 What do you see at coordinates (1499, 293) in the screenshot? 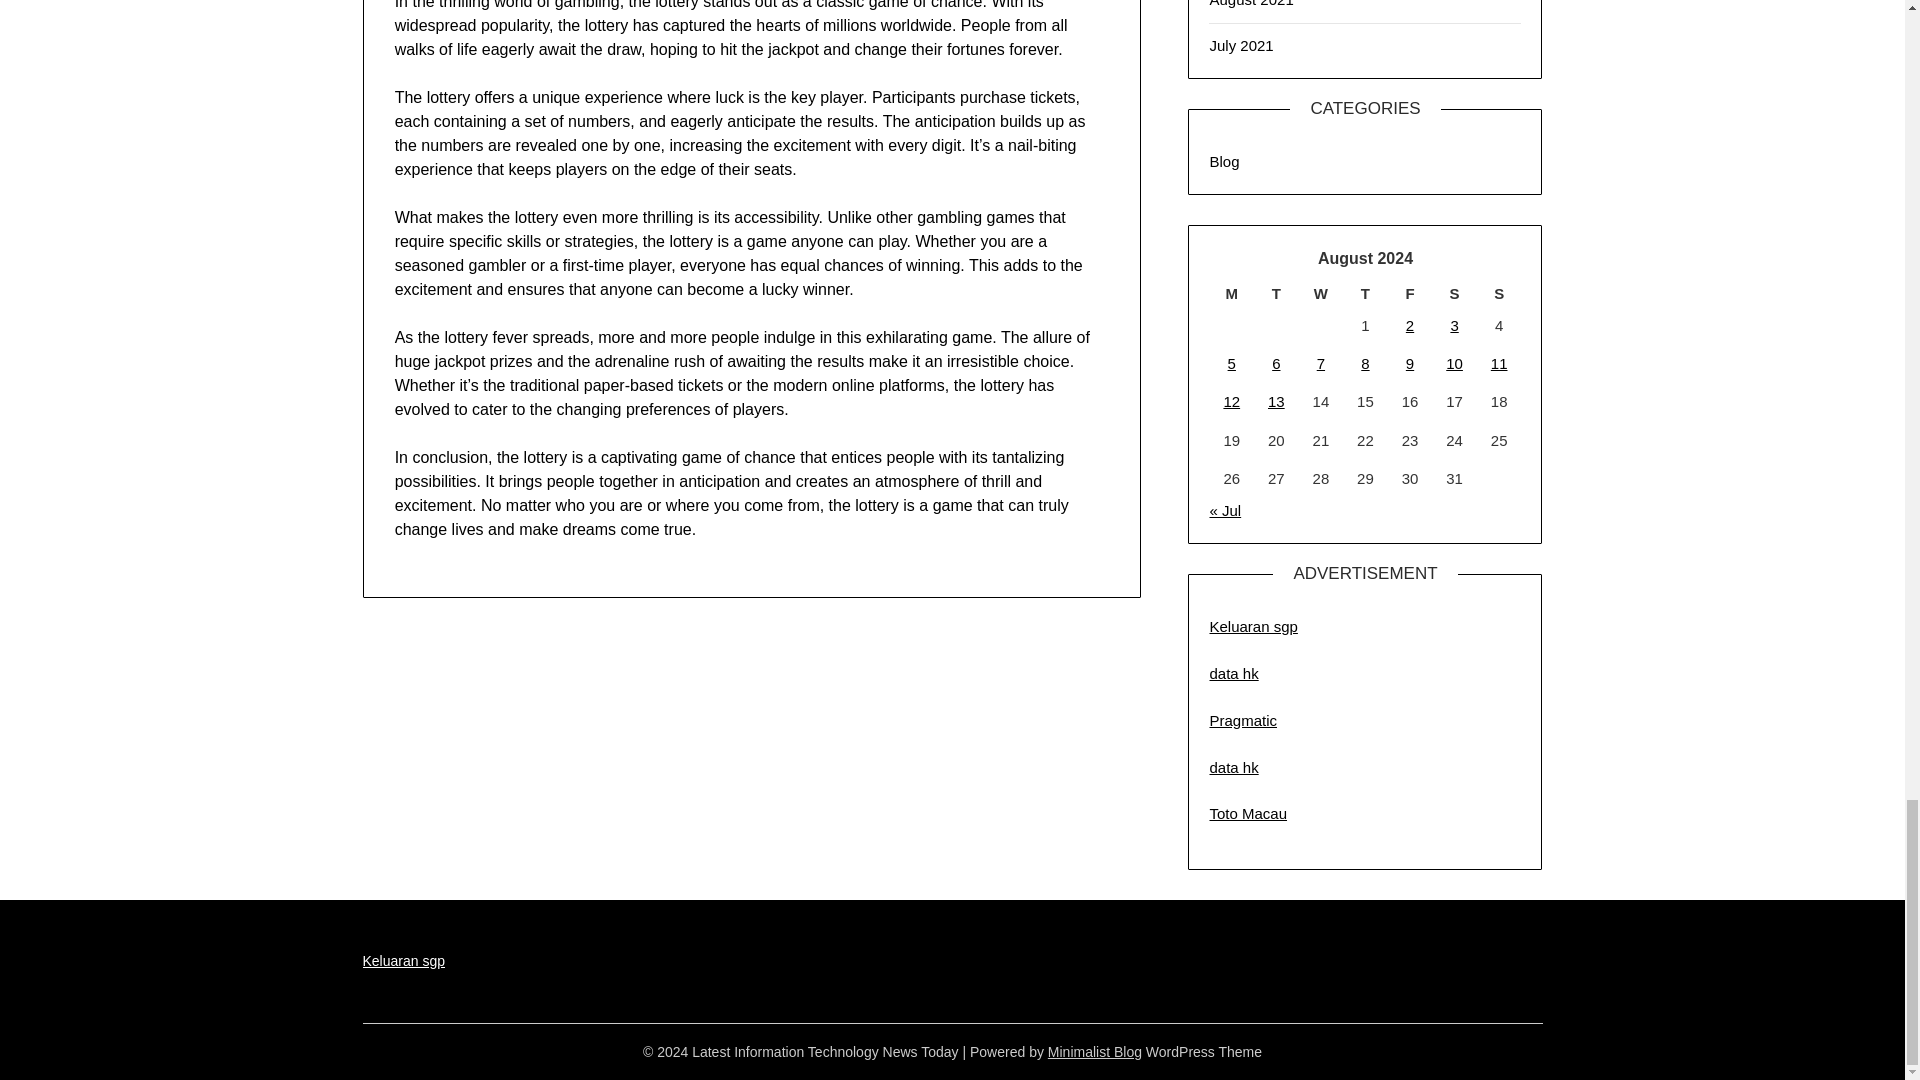
I see `Sunday` at bounding box center [1499, 293].